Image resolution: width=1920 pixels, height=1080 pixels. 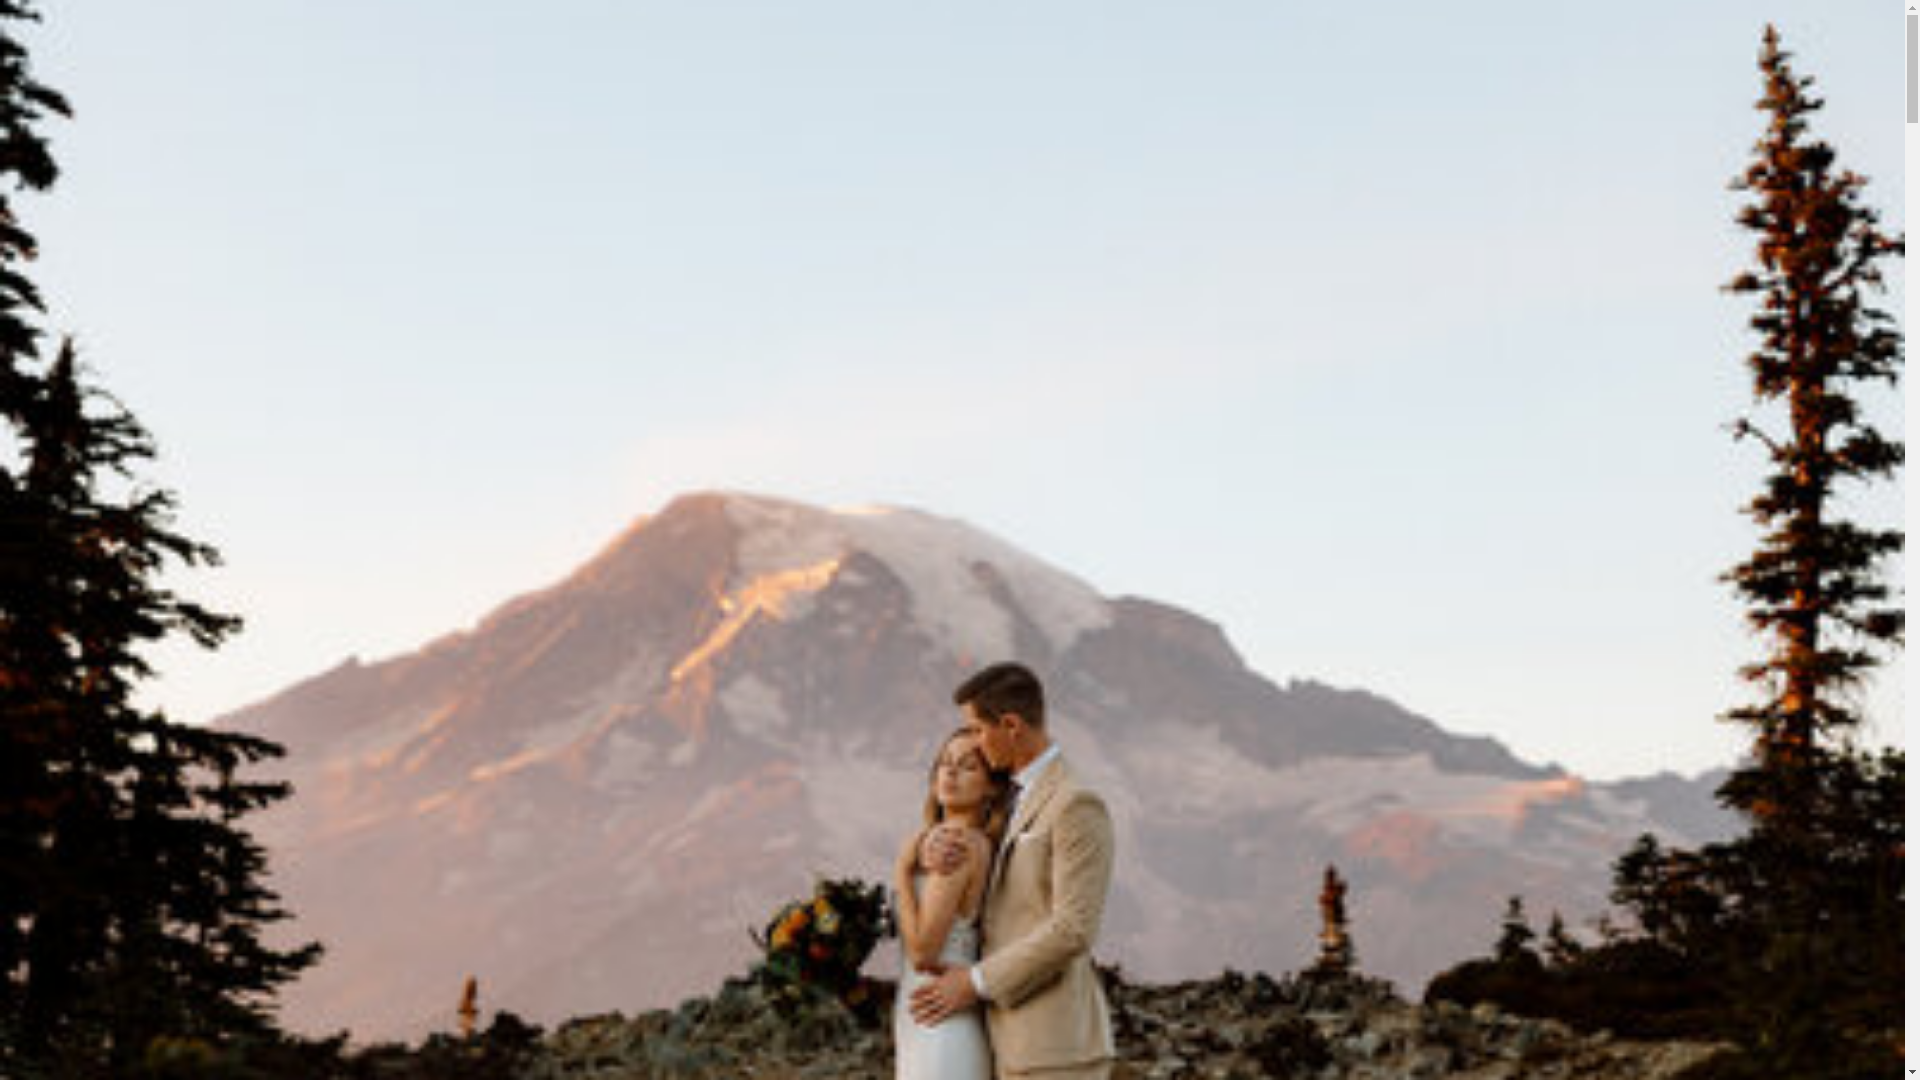 What do you see at coordinates (607, 202) in the screenshot?
I see `MENTORSHIPS` at bounding box center [607, 202].